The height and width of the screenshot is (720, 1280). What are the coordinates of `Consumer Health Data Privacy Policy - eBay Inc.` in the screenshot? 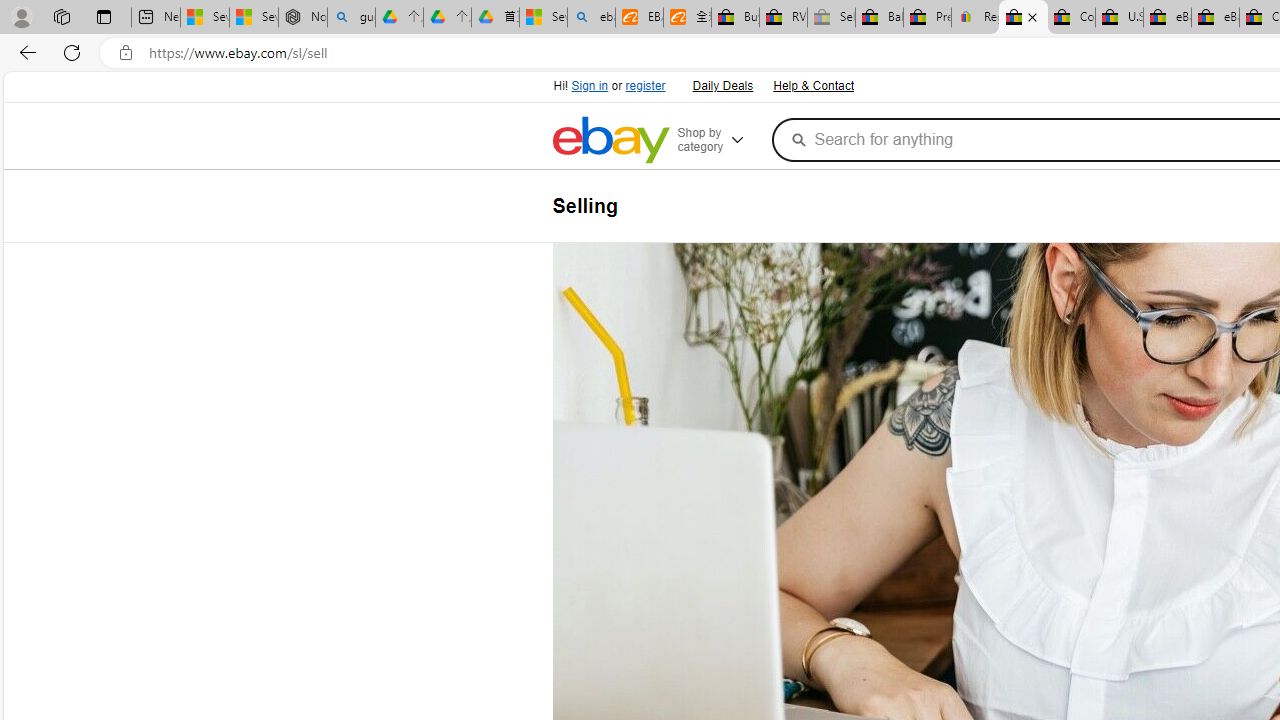 It's located at (1071, 18).